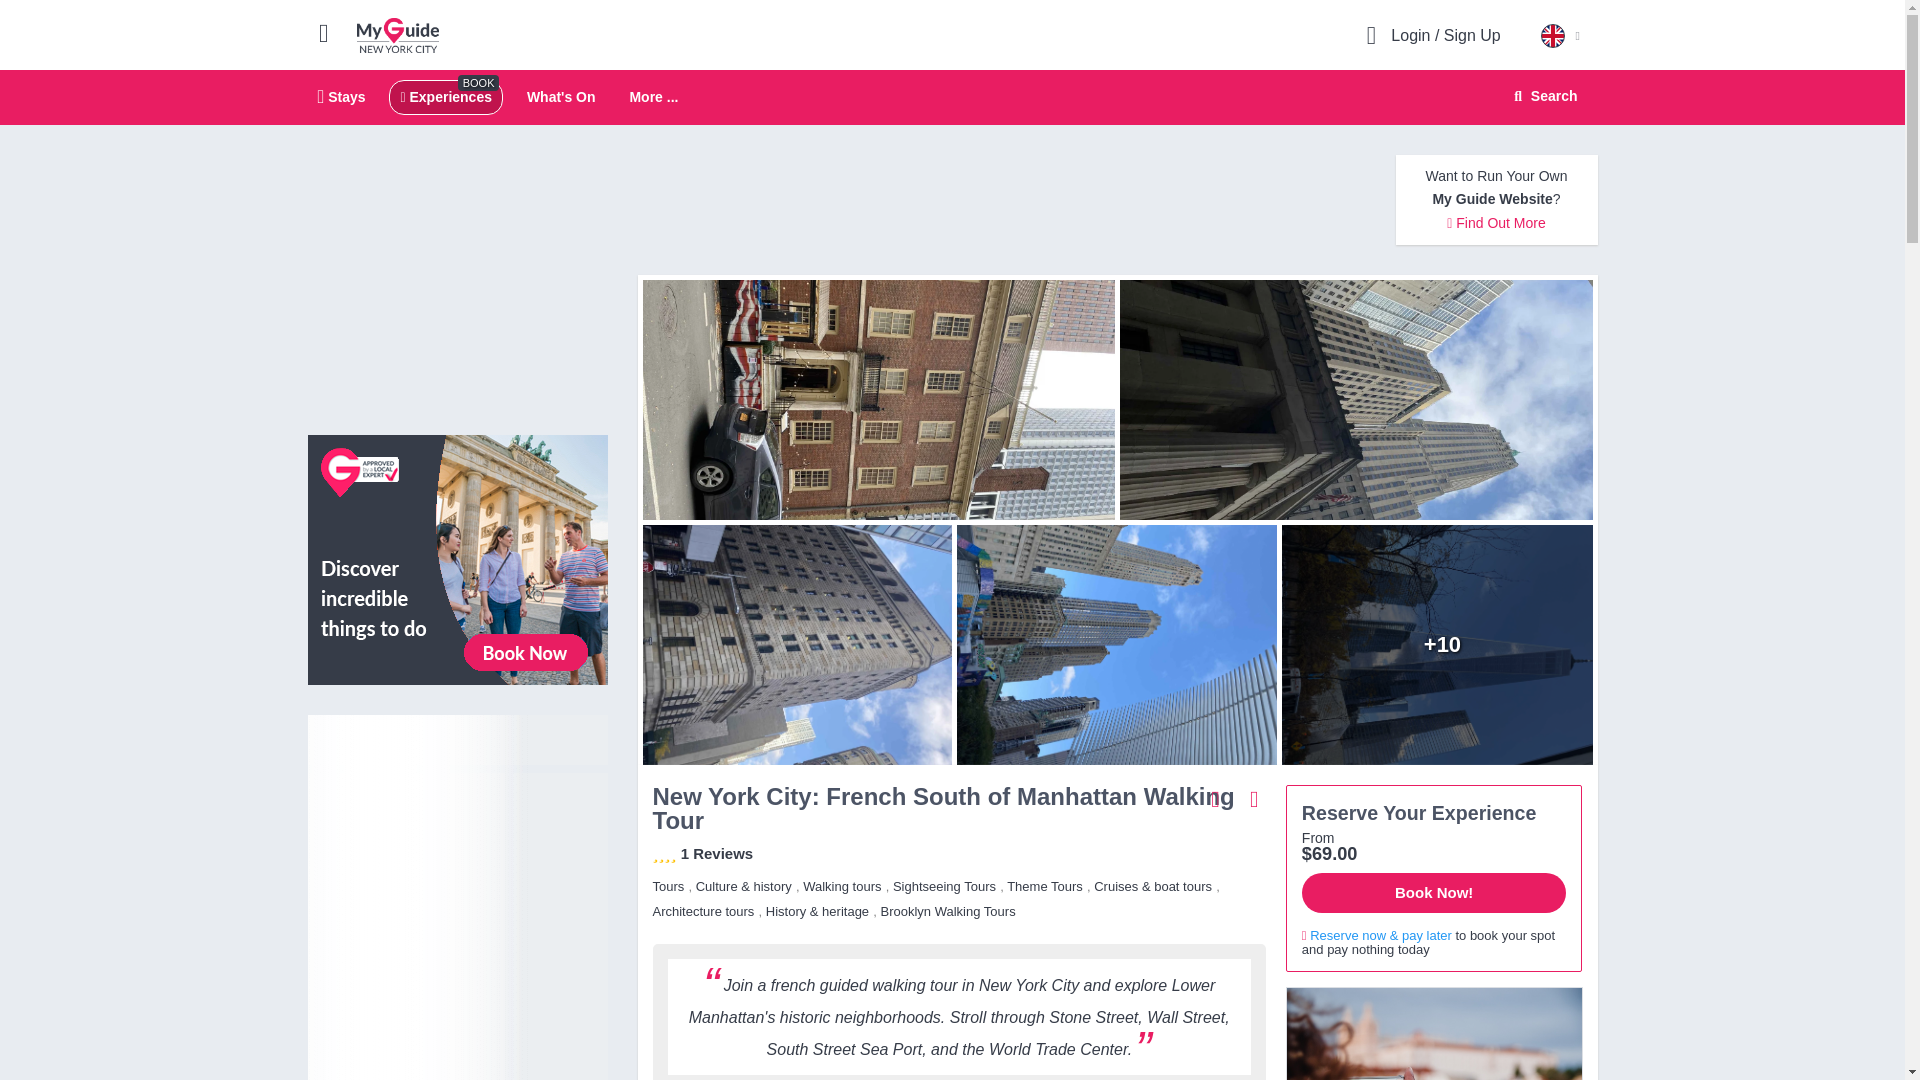 The height and width of the screenshot is (1080, 1920). I want to click on My Guide New York City, so click(398, 34).